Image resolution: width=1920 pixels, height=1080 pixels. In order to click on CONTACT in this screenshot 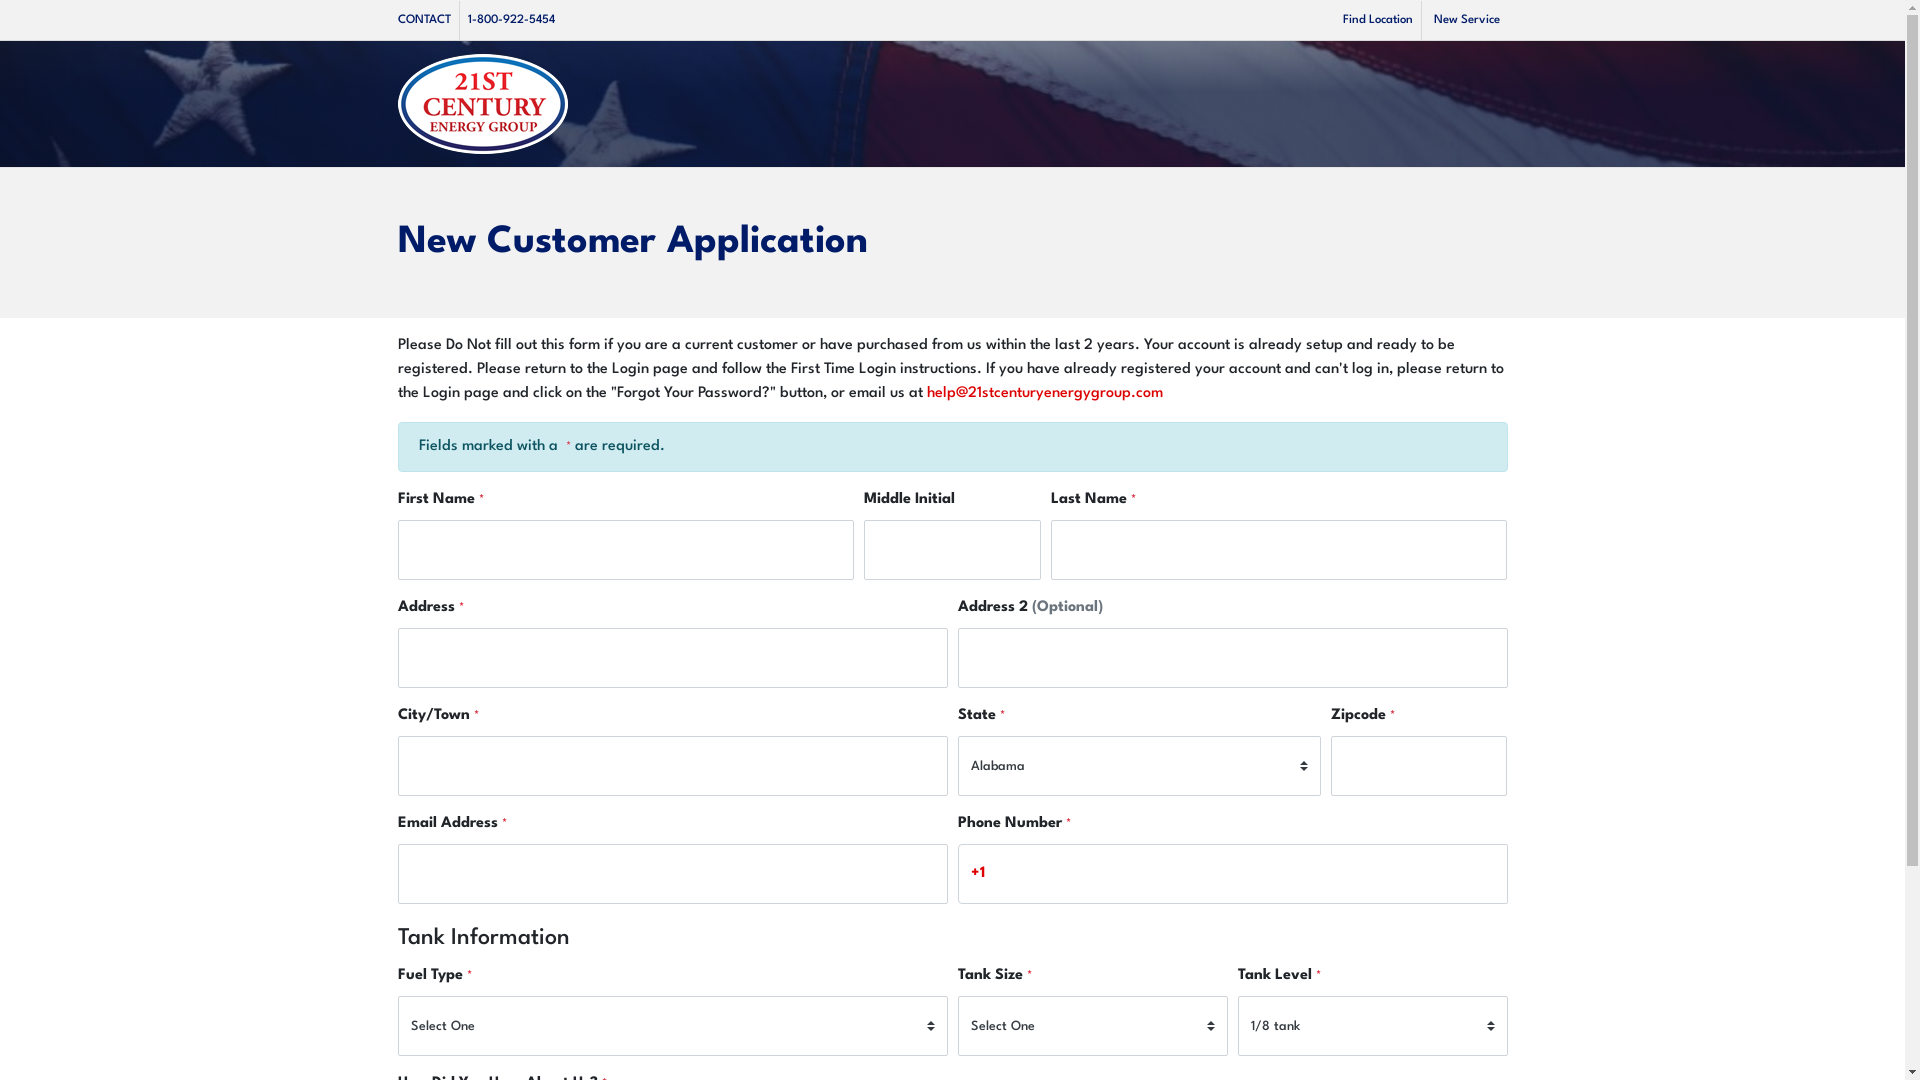, I will do `click(428, 20)`.